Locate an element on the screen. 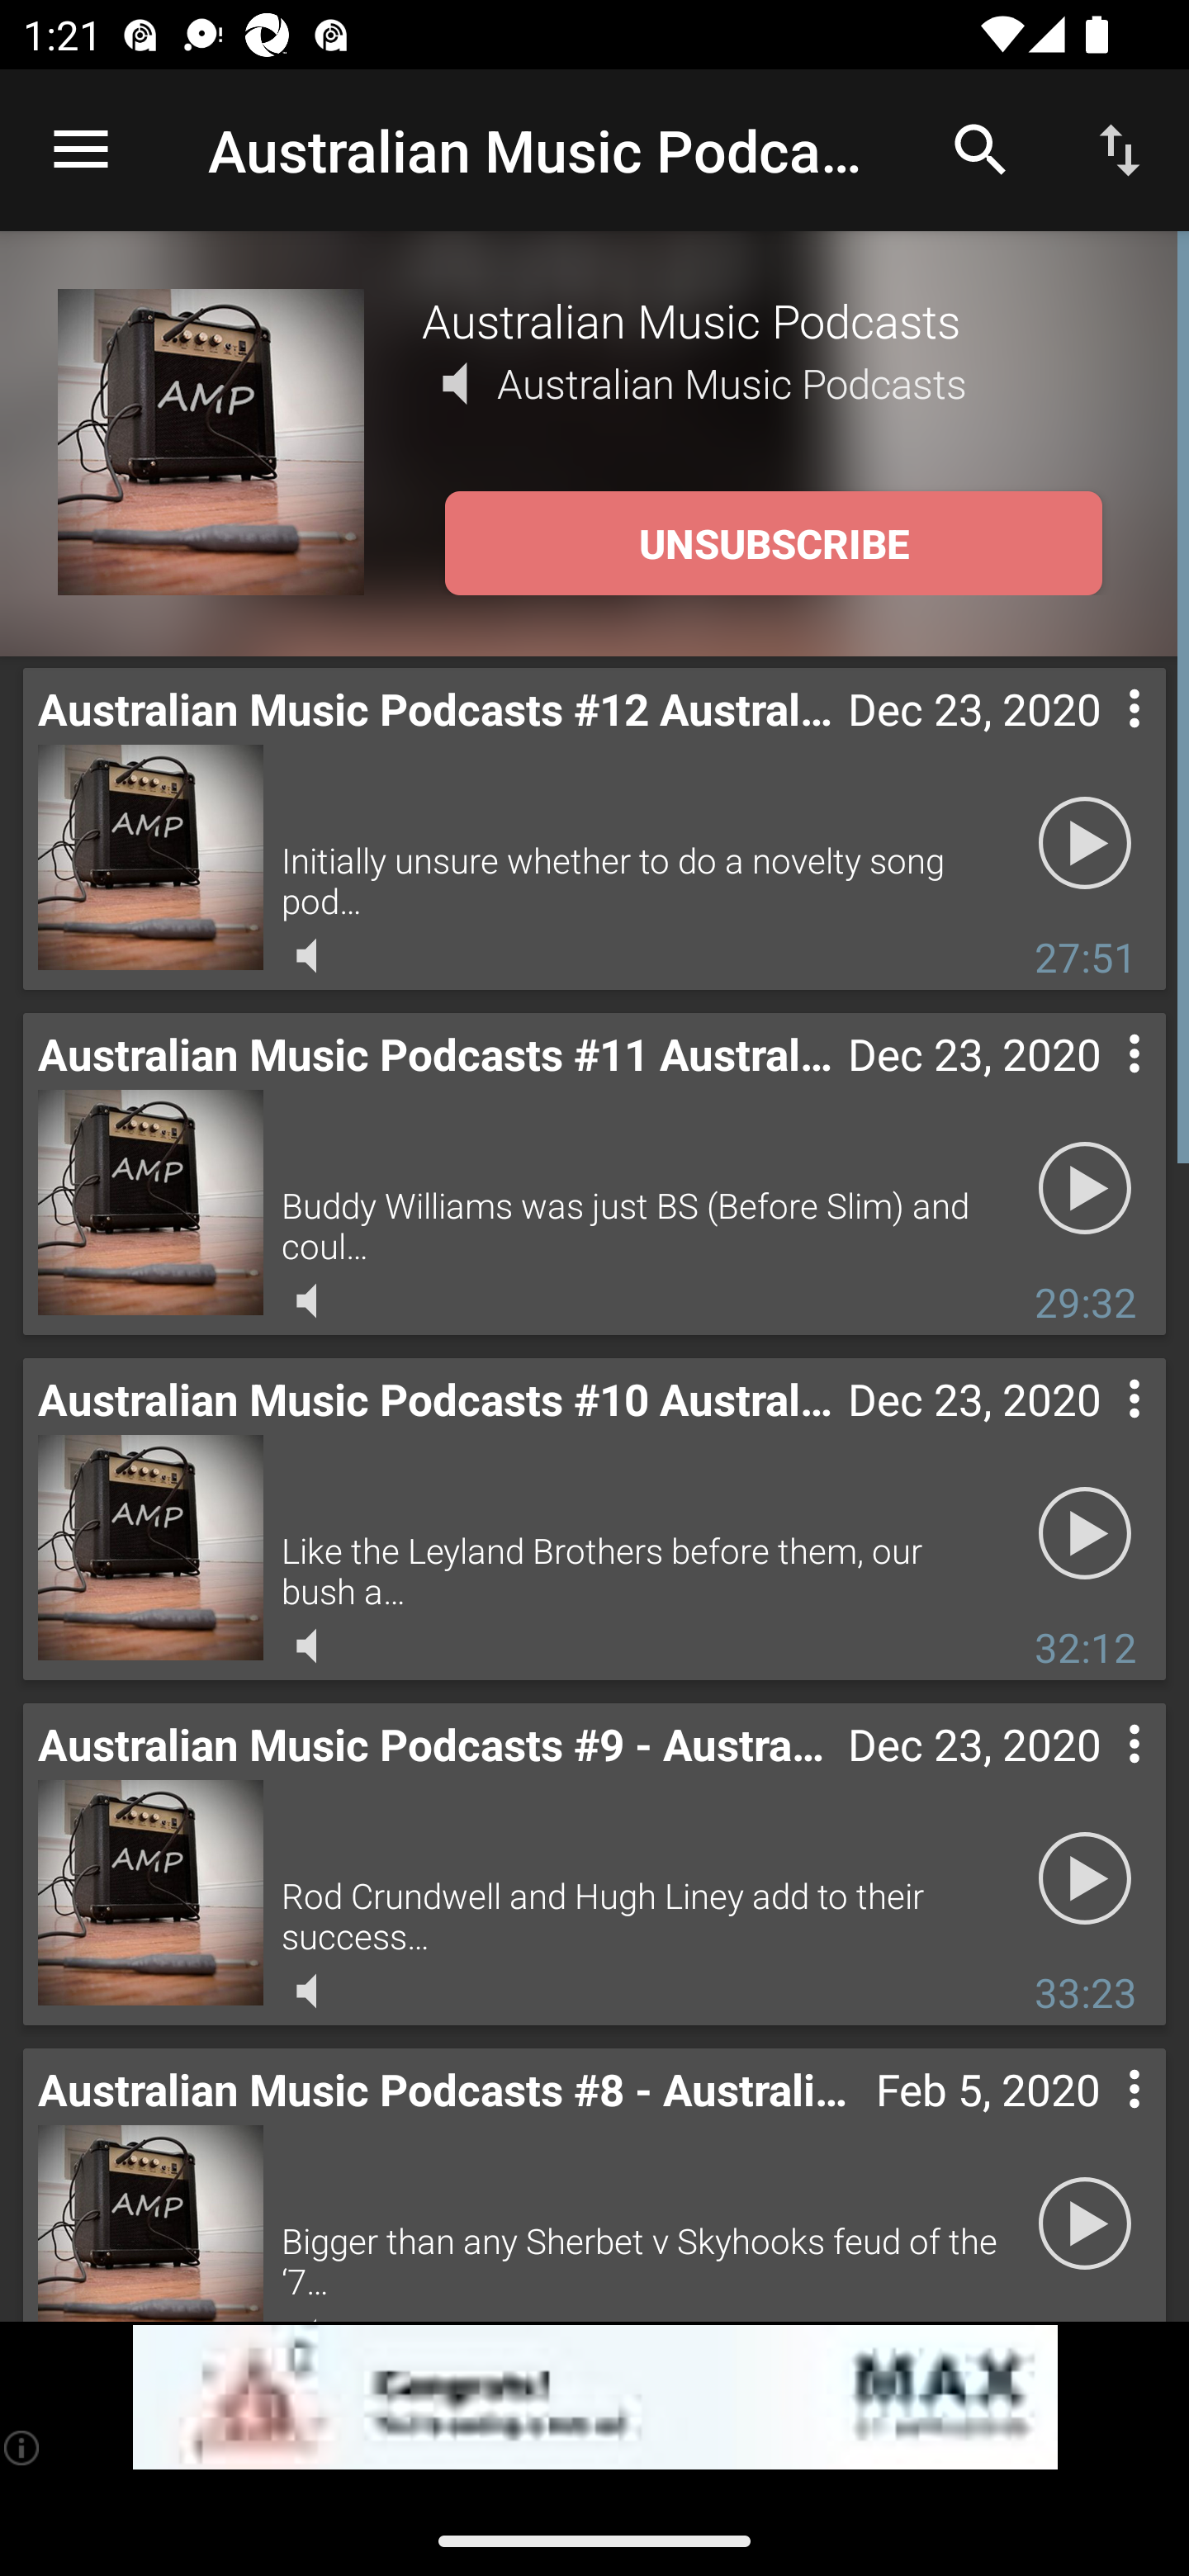  (i) is located at coordinates (23, 2447).